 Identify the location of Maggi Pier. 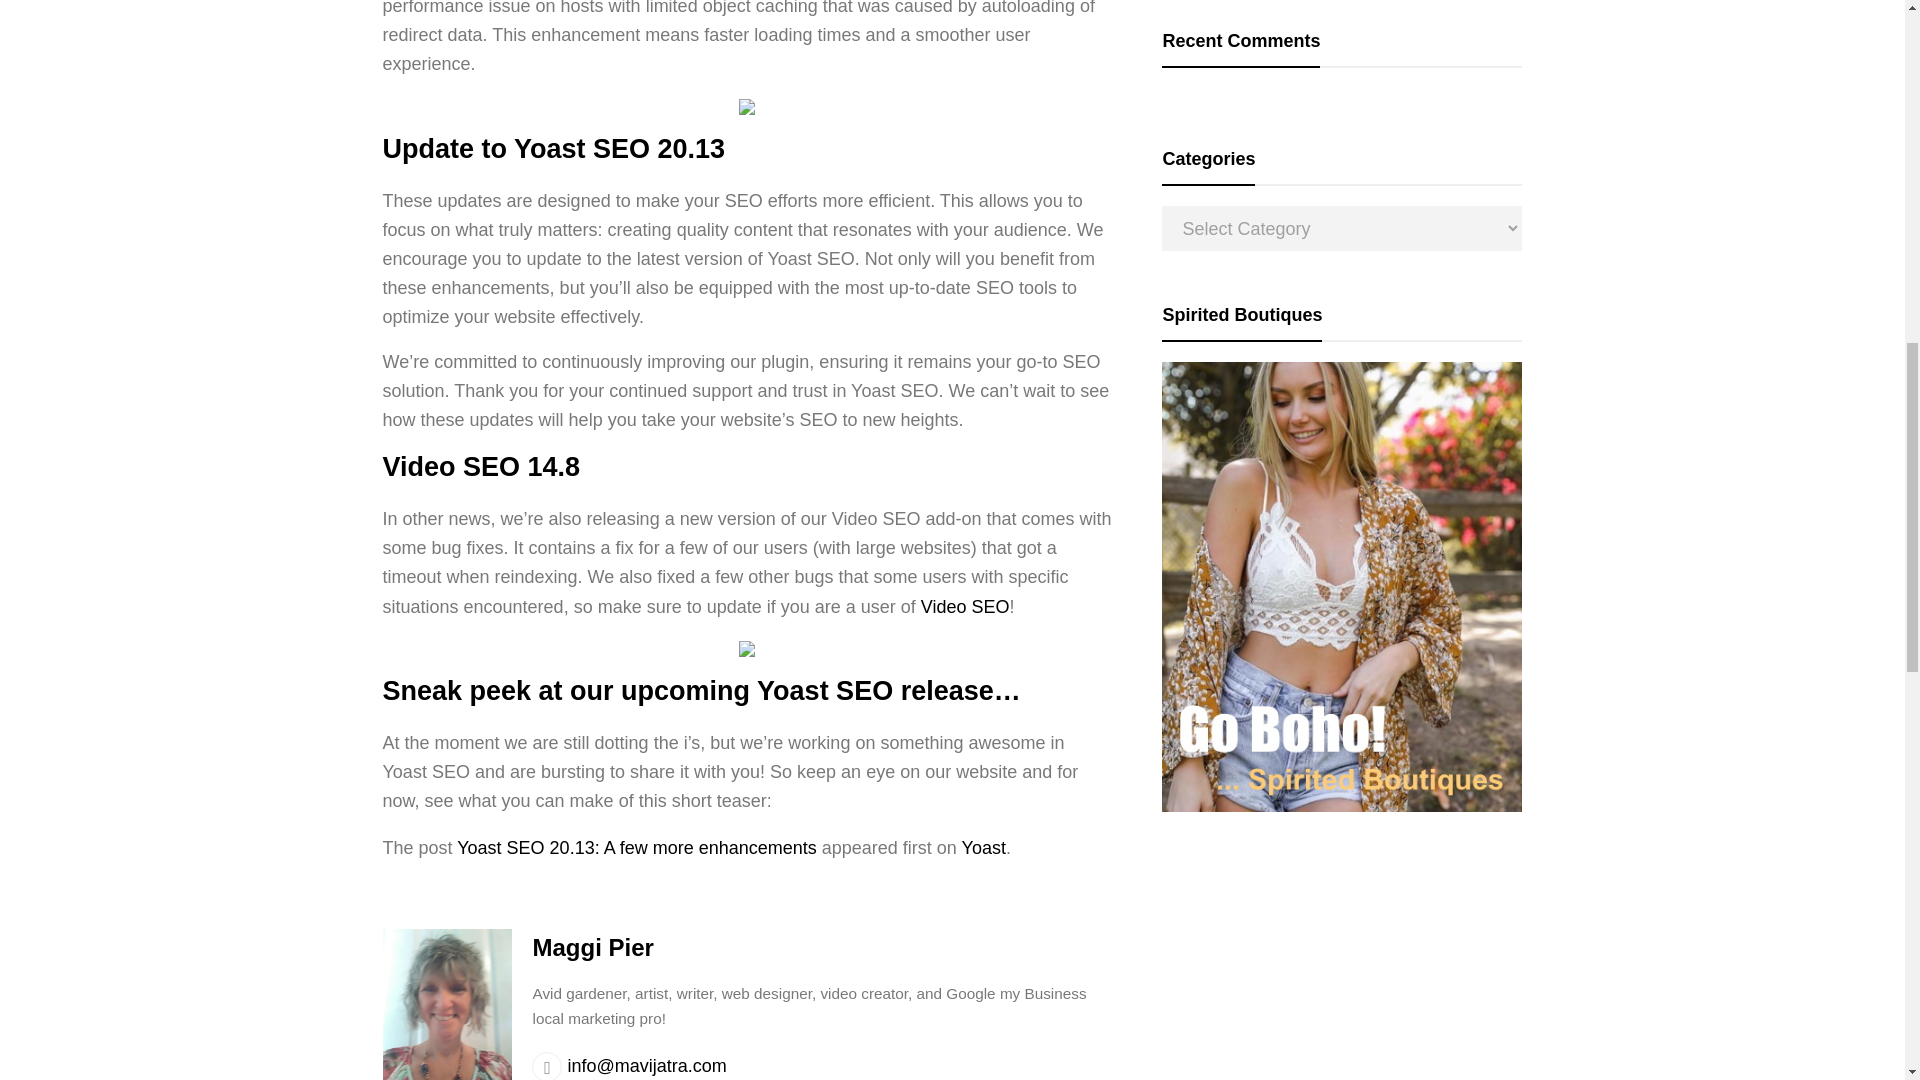
(592, 948).